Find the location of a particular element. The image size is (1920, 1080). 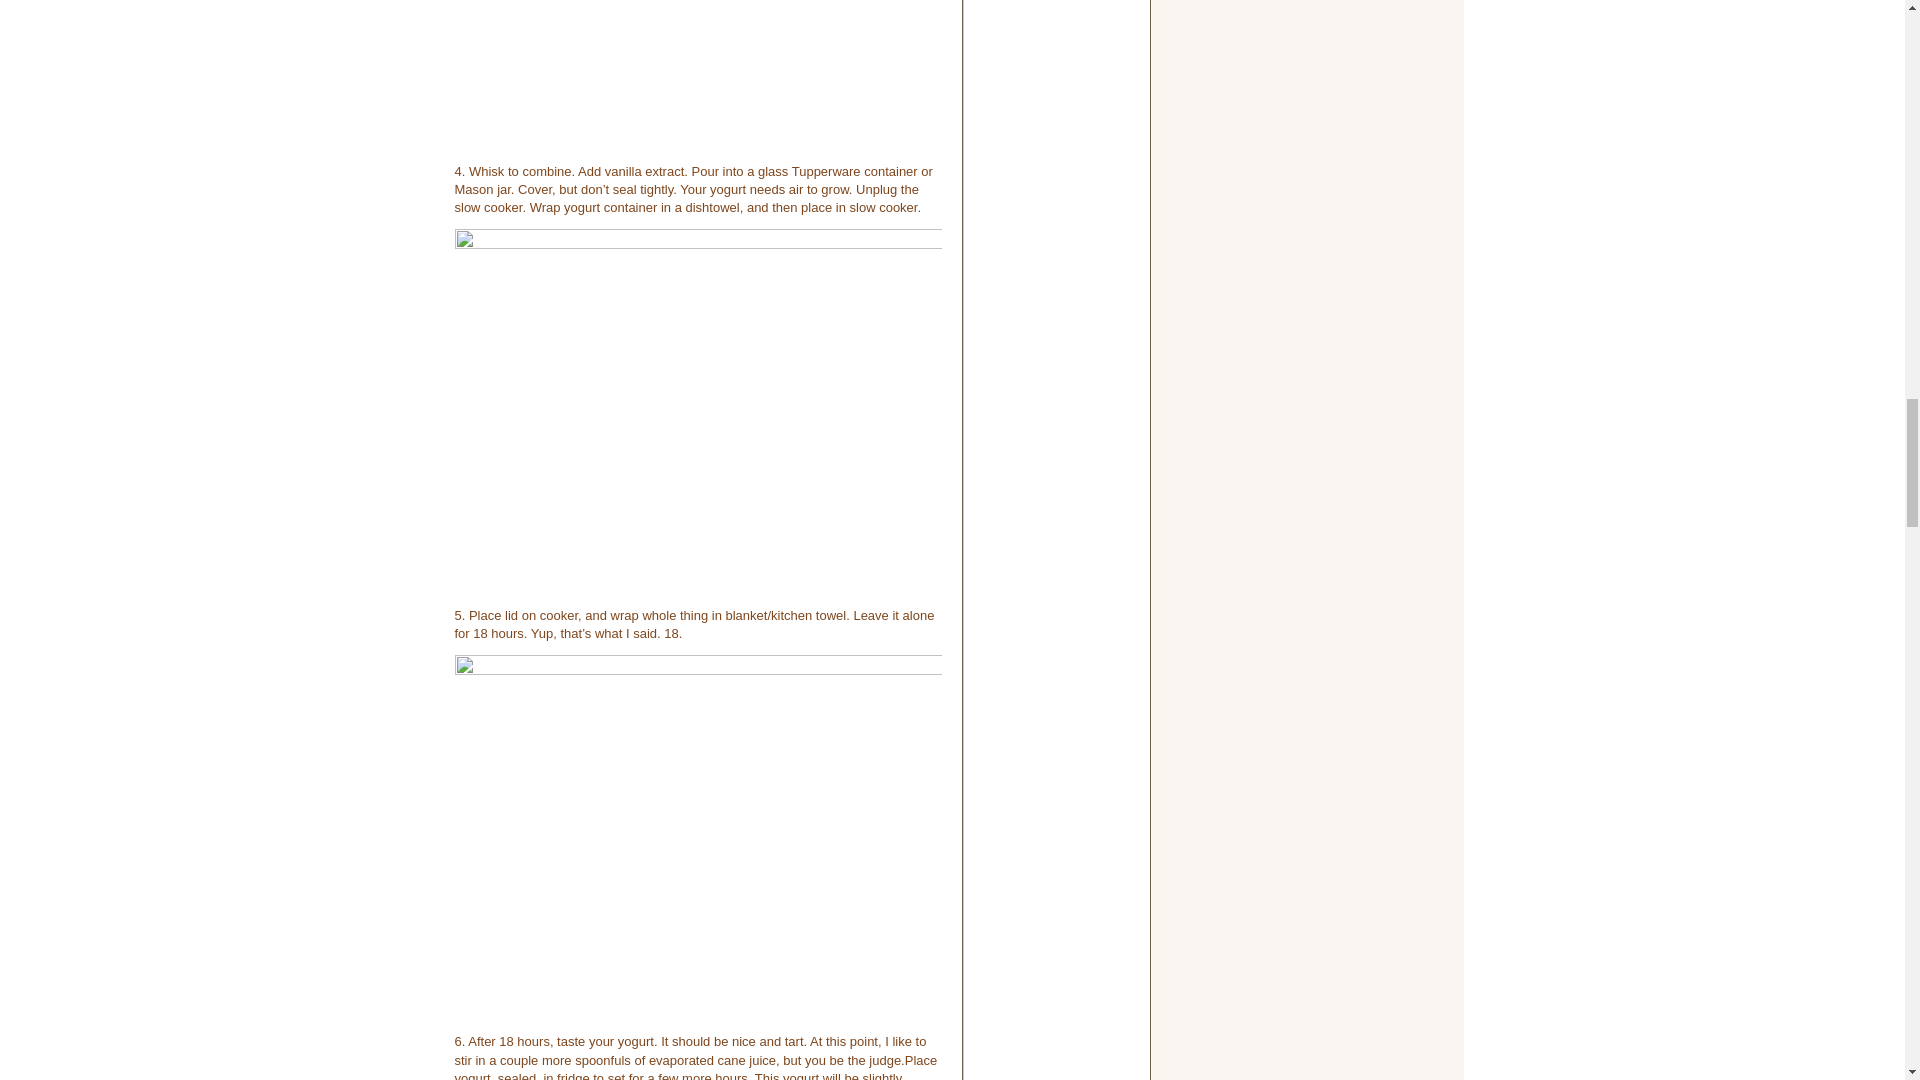

wrapcrockpotintowel is located at coordinates (696, 837).